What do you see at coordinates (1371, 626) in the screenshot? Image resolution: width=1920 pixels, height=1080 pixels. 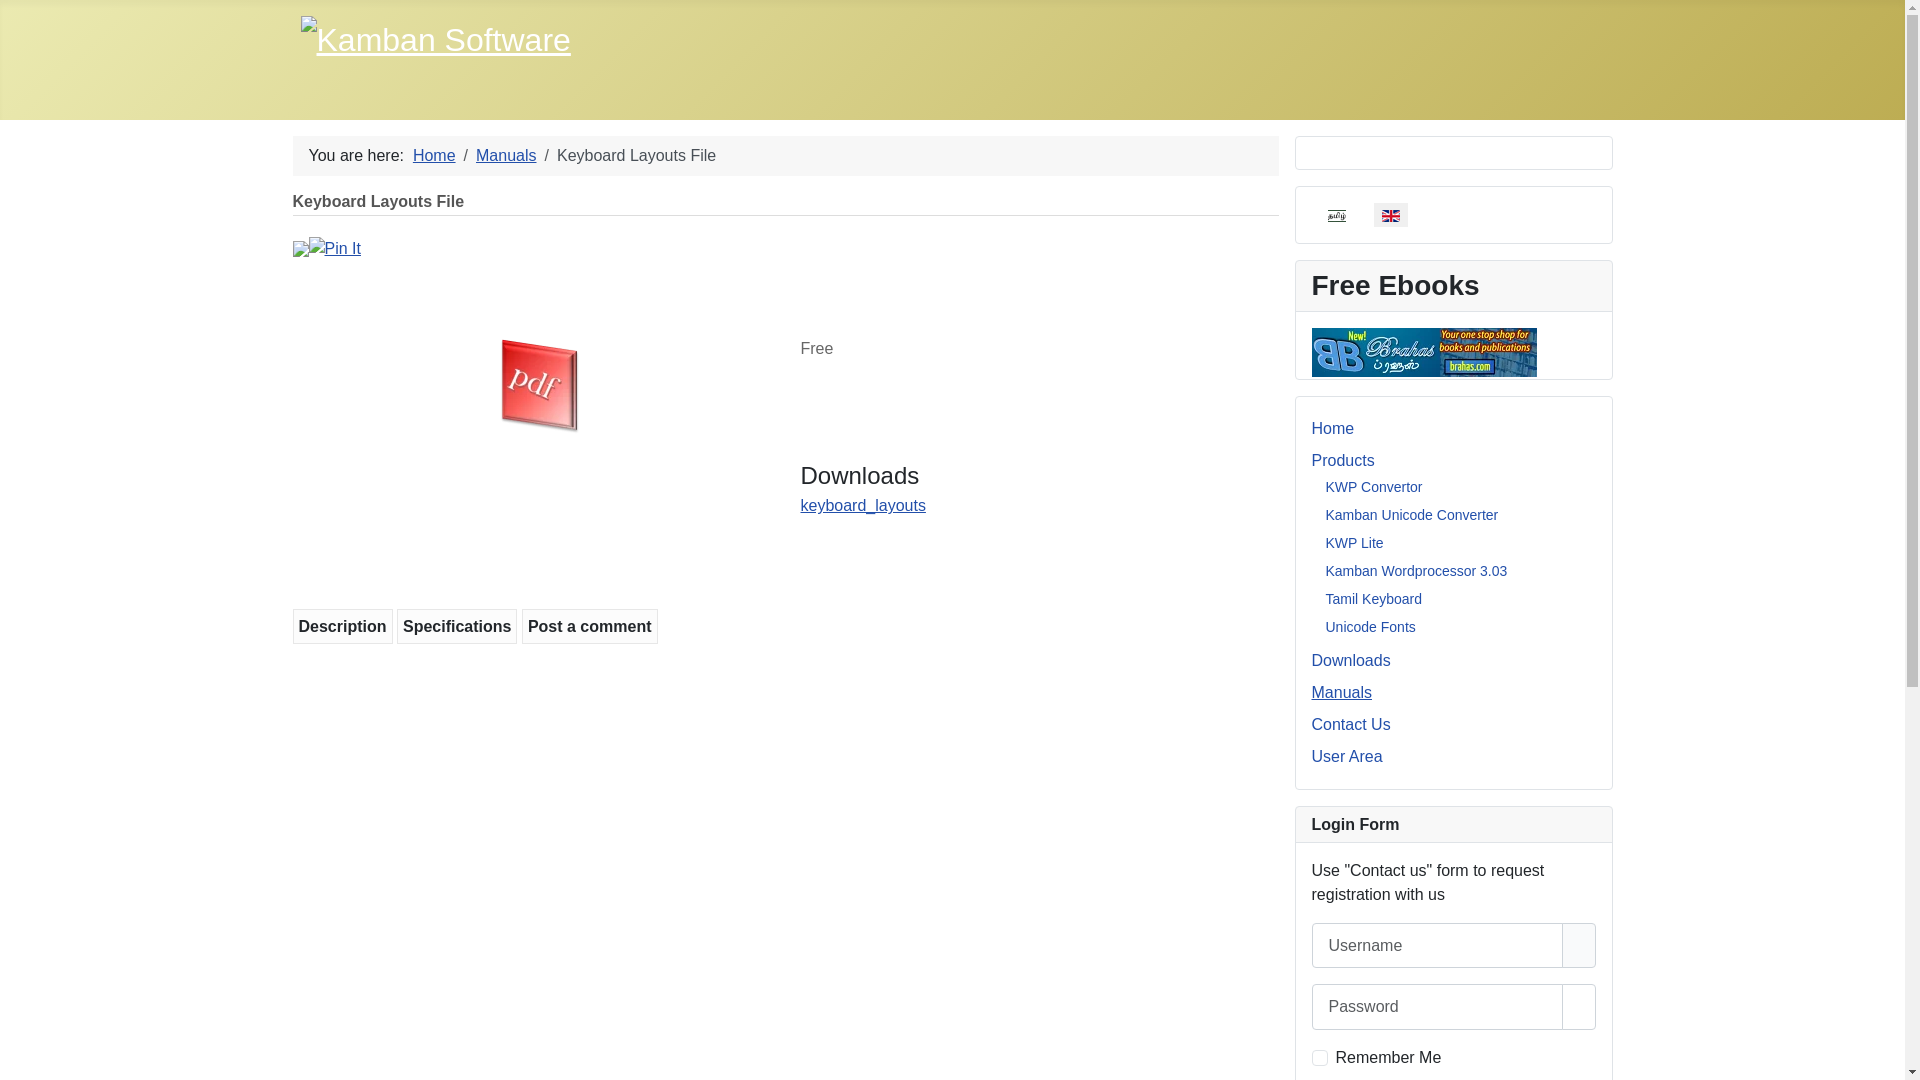 I see `Unicode Fonts` at bounding box center [1371, 626].